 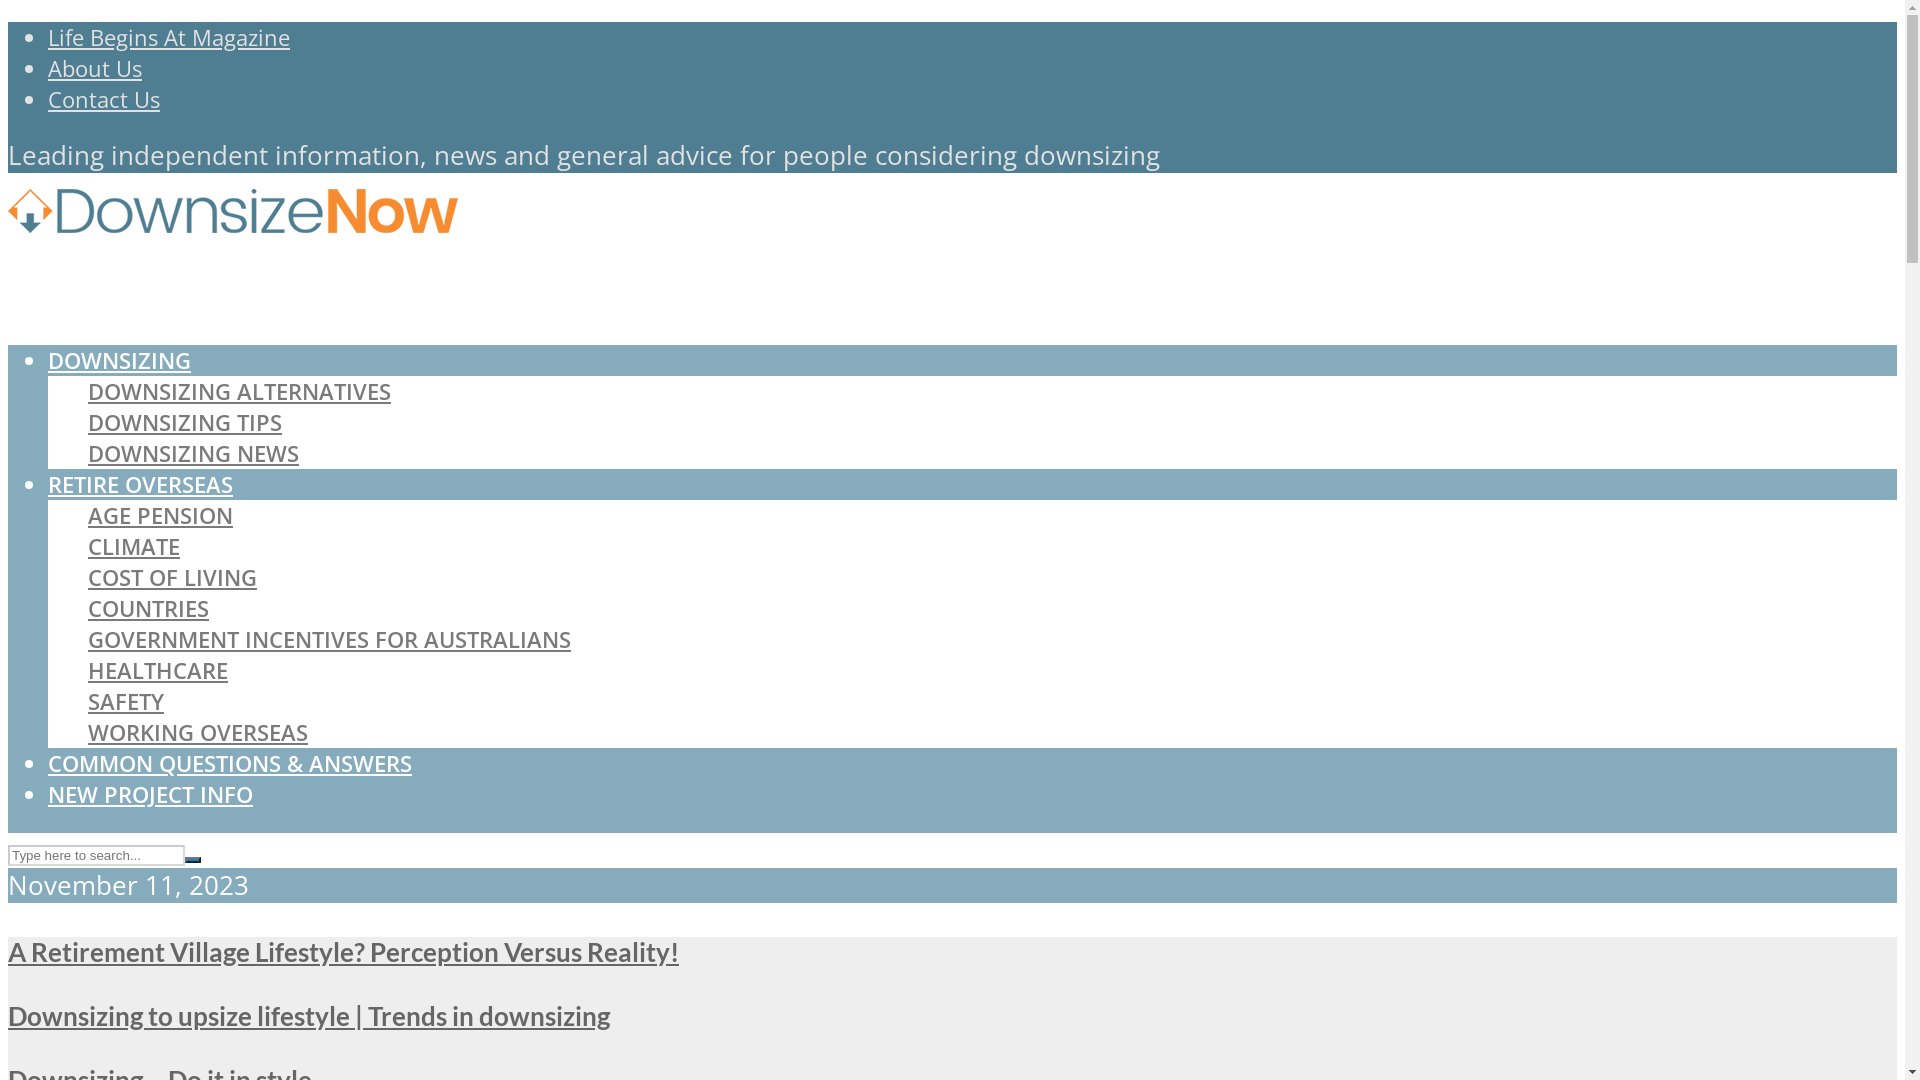 I want to click on WORKING OVERSEAS, so click(x=198, y=732).